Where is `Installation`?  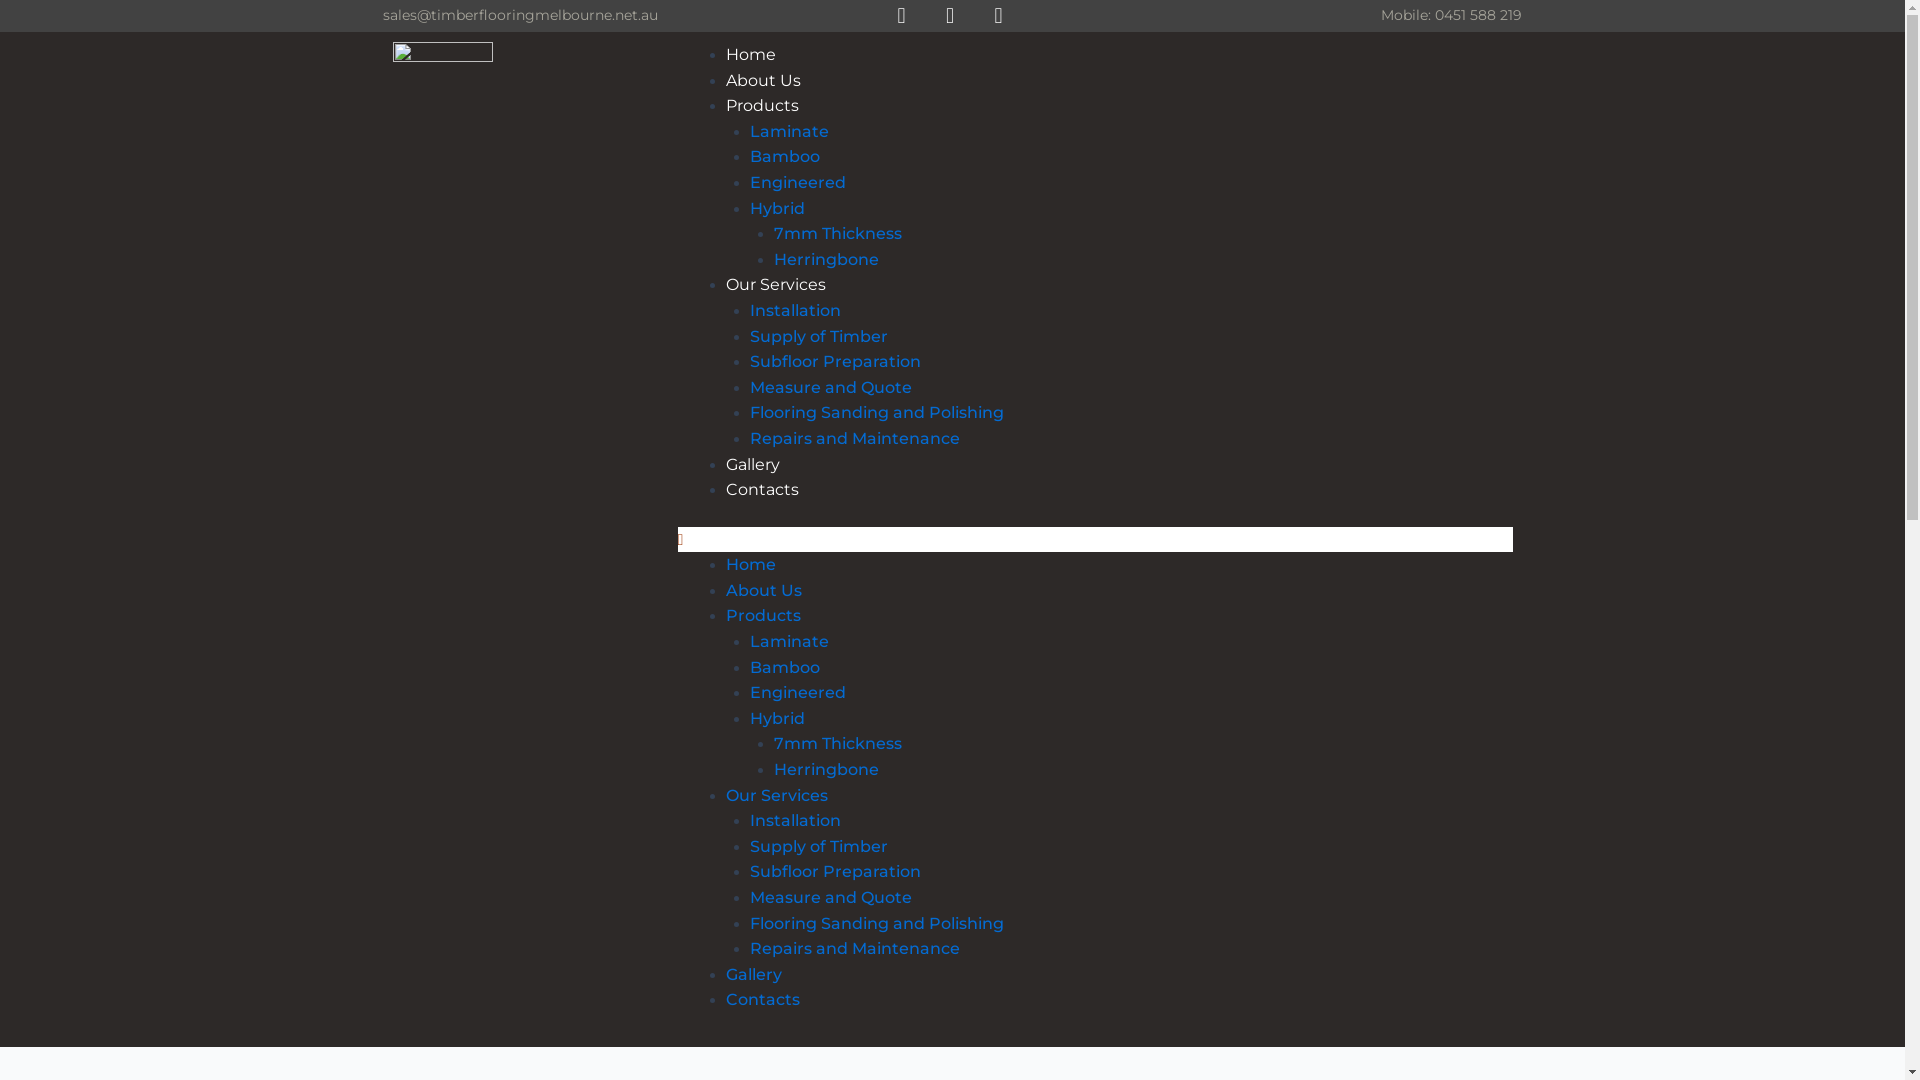 Installation is located at coordinates (796, 820).